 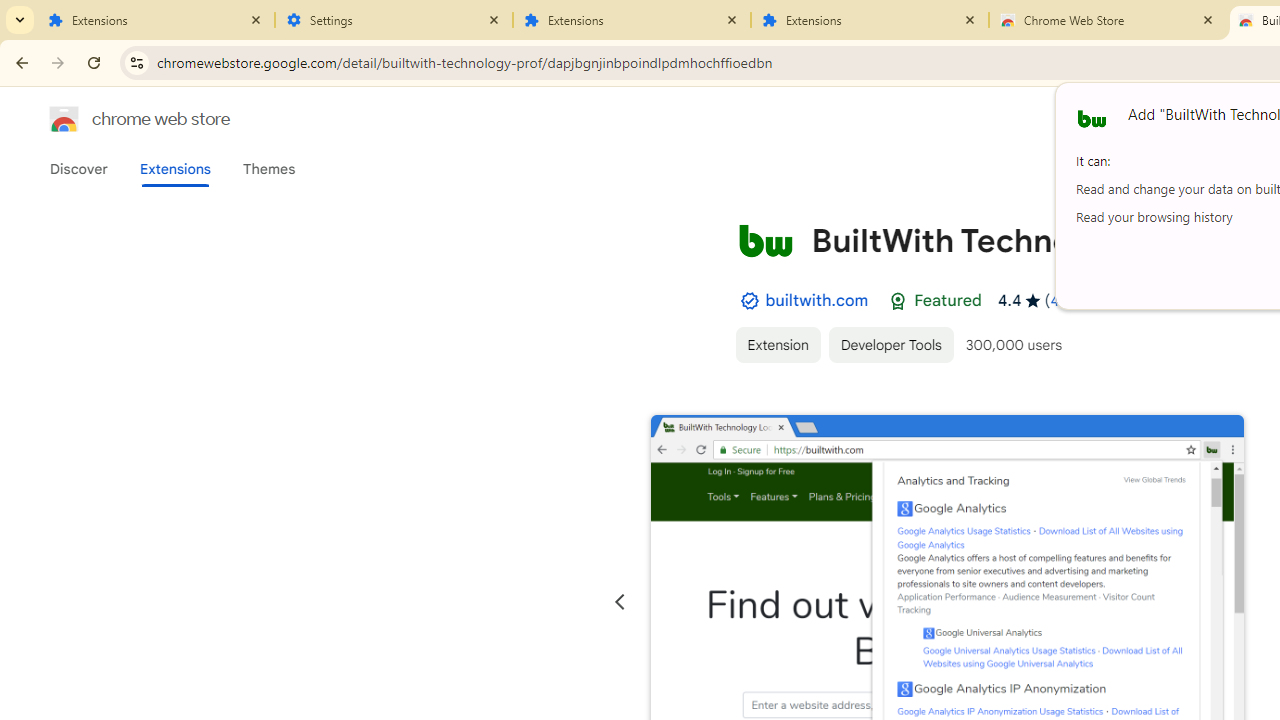 I want to click on Featured Badge, so click(x=898, y=301).